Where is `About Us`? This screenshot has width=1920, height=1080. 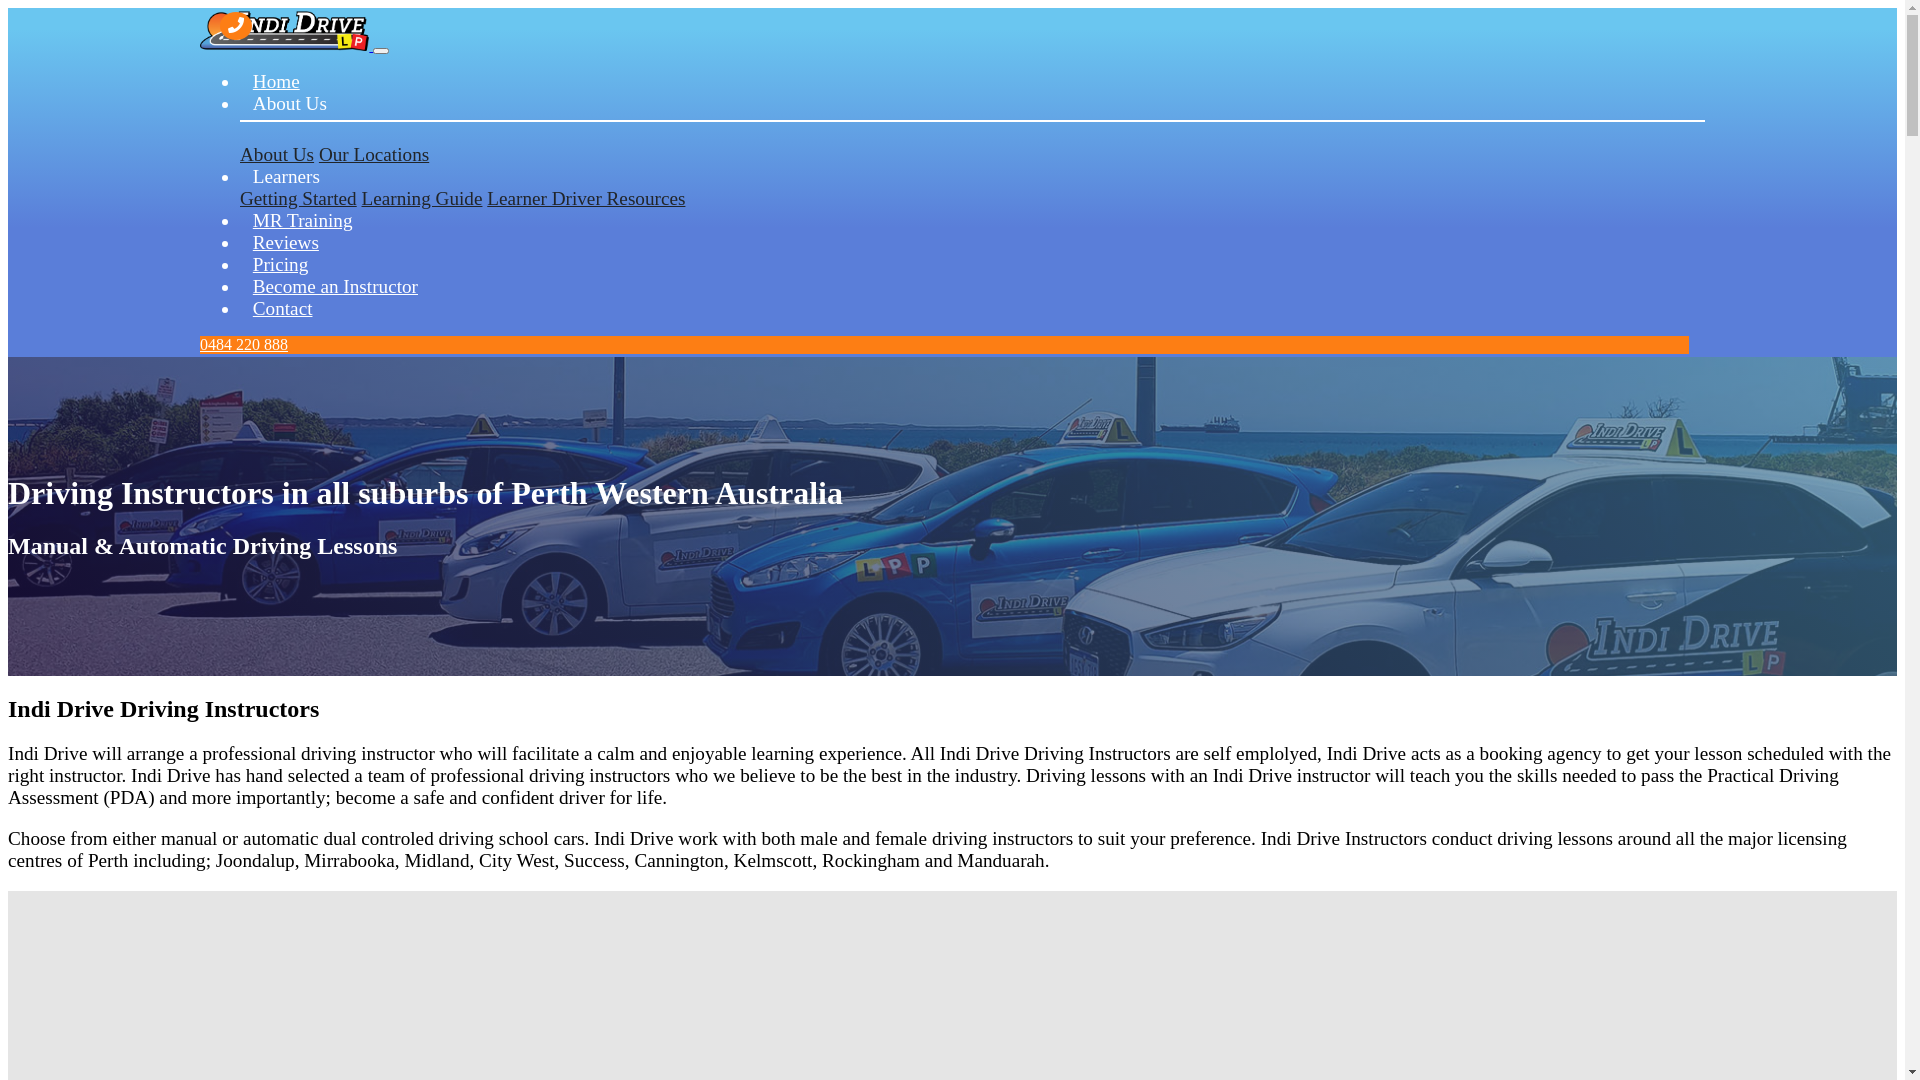
About Us is located at coordinates (972, 118).